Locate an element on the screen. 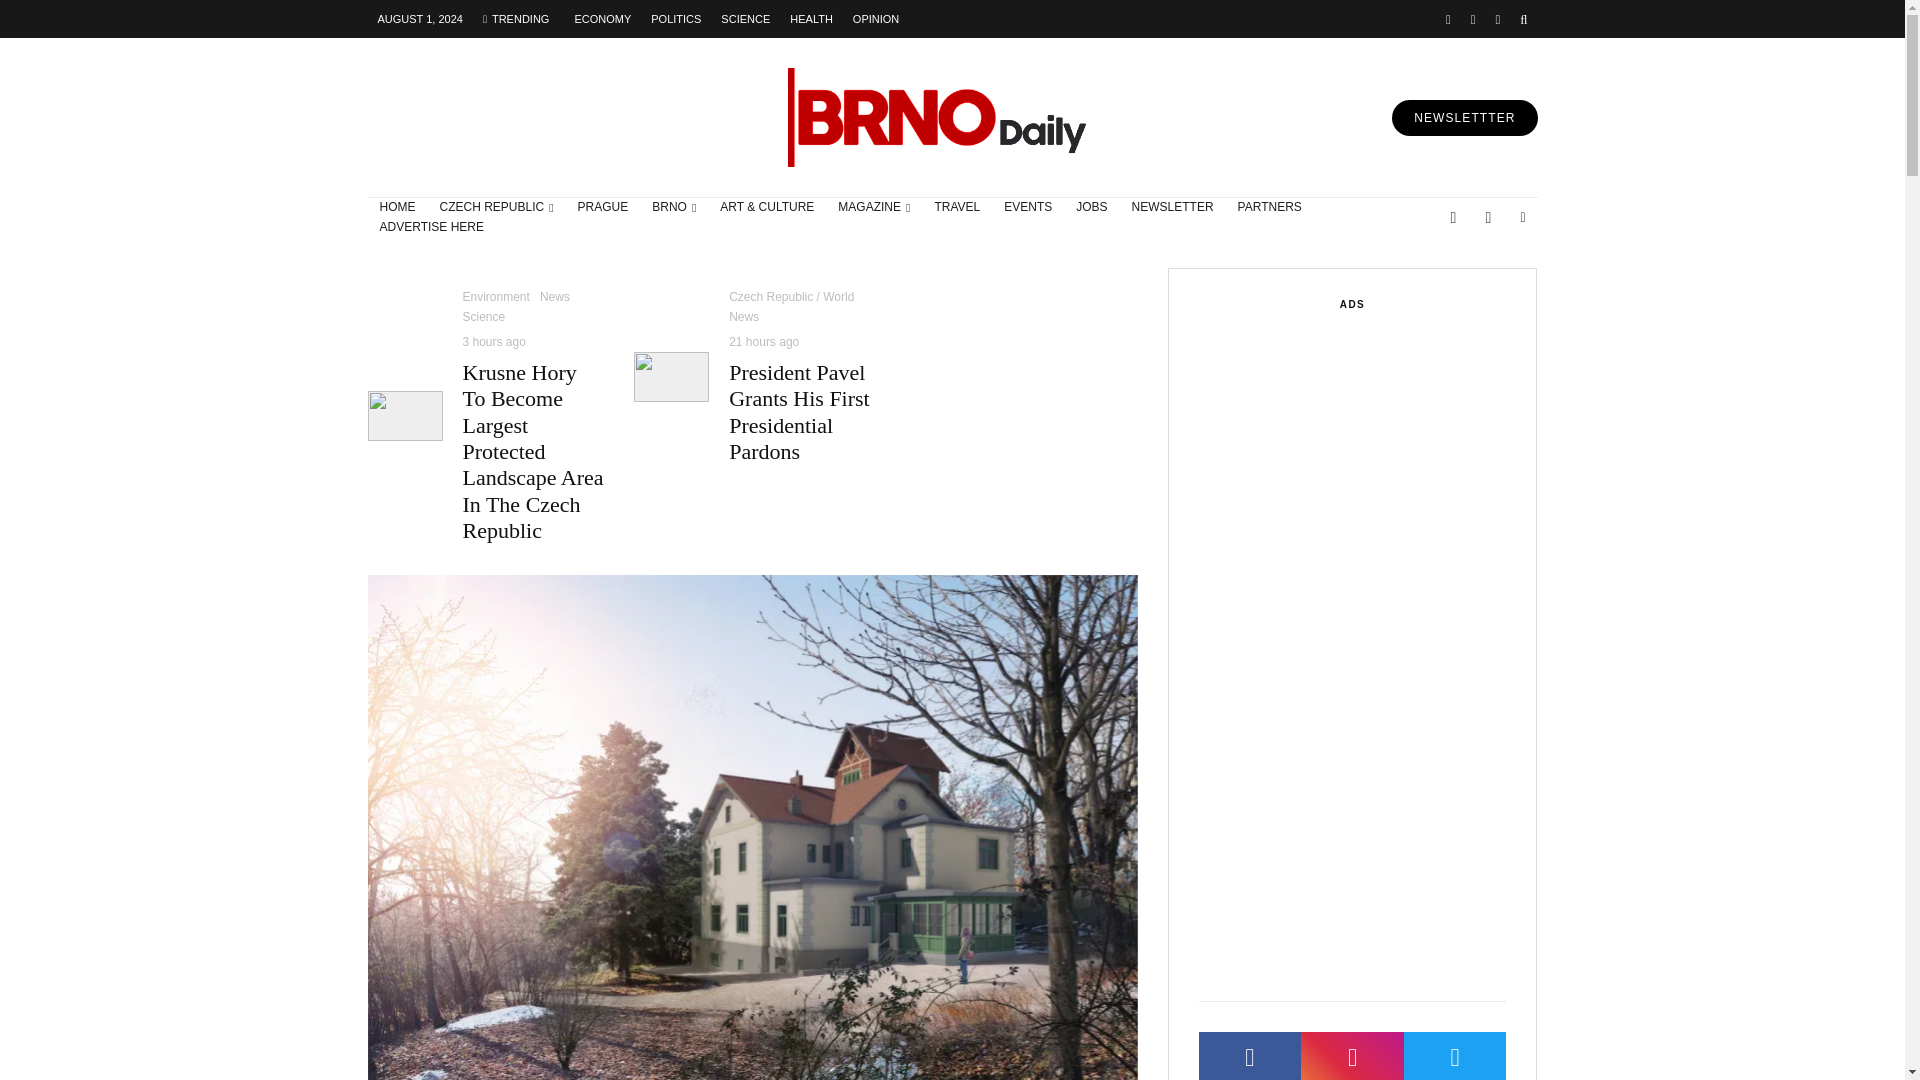  HOME is located at coordinates (398, 208).